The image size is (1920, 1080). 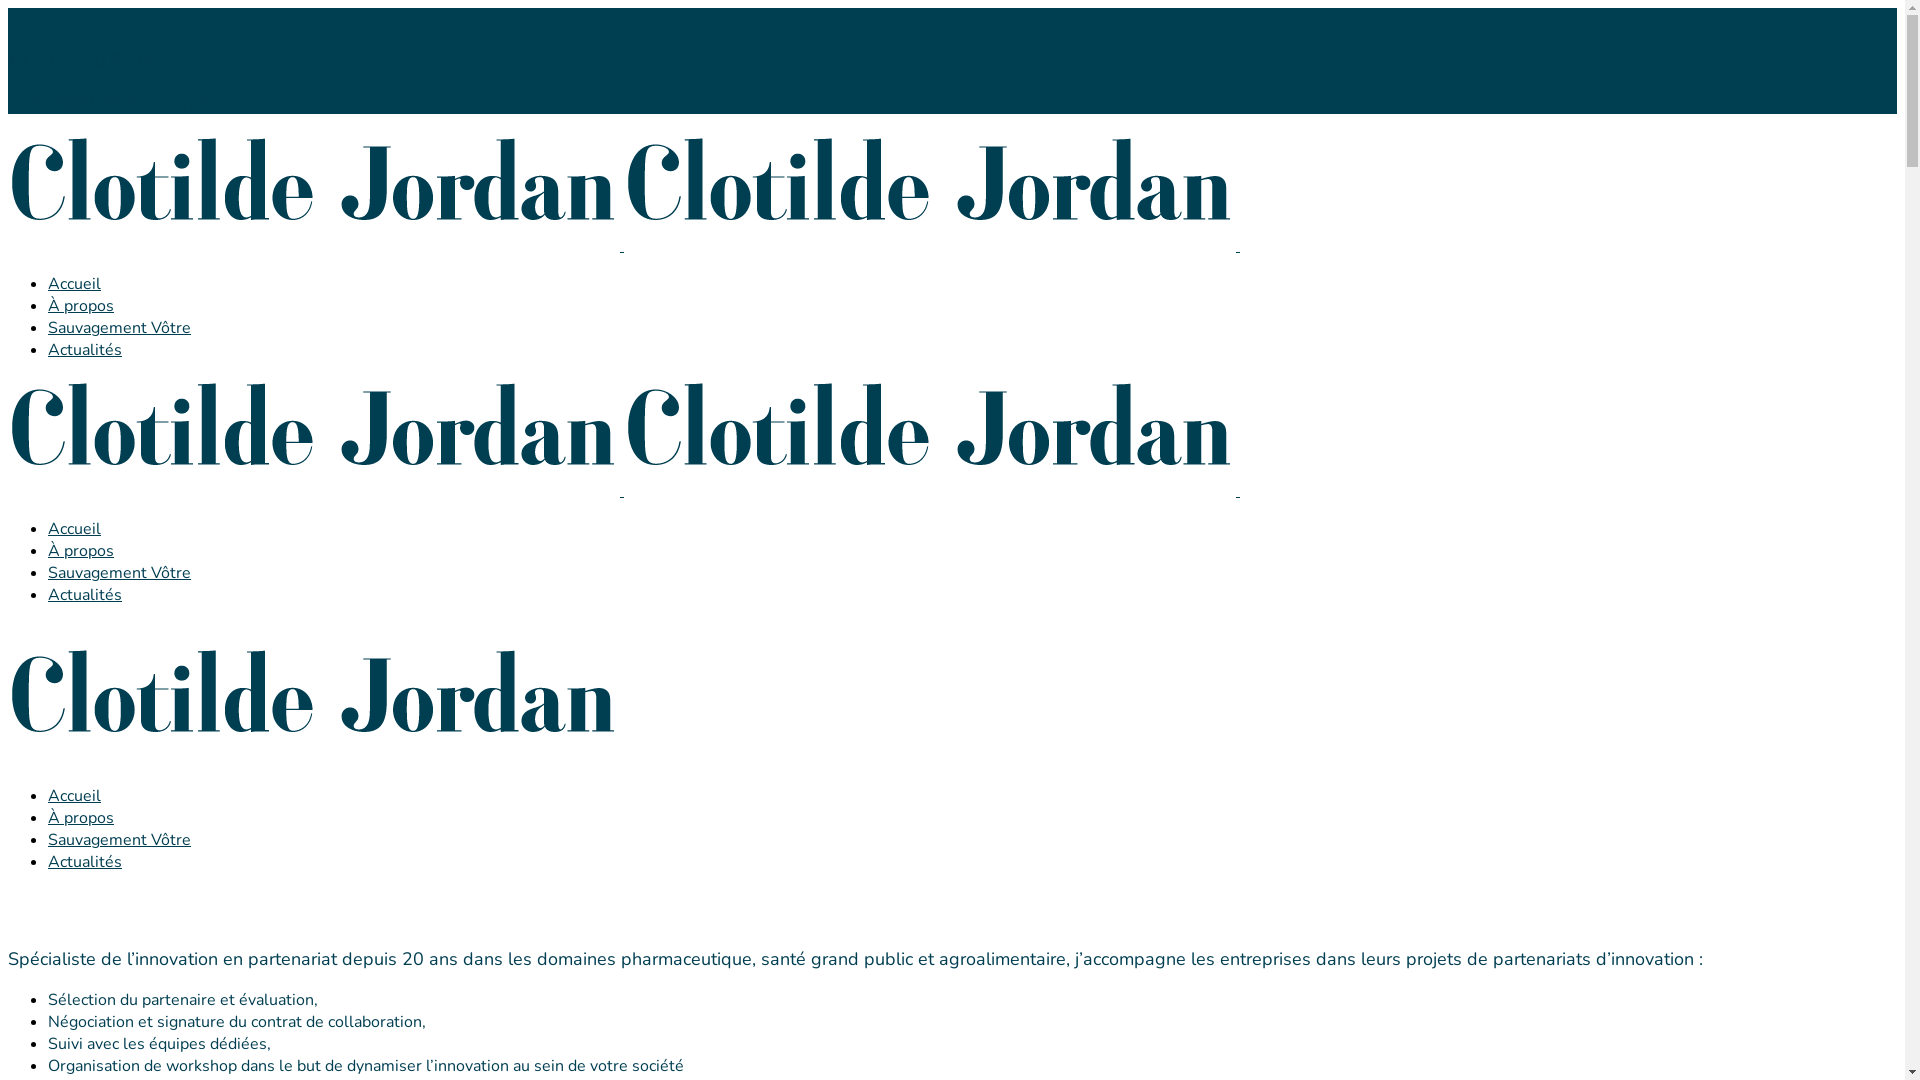 I want to click on contact@clotildejordan.ch, so click(x=112, y=102).